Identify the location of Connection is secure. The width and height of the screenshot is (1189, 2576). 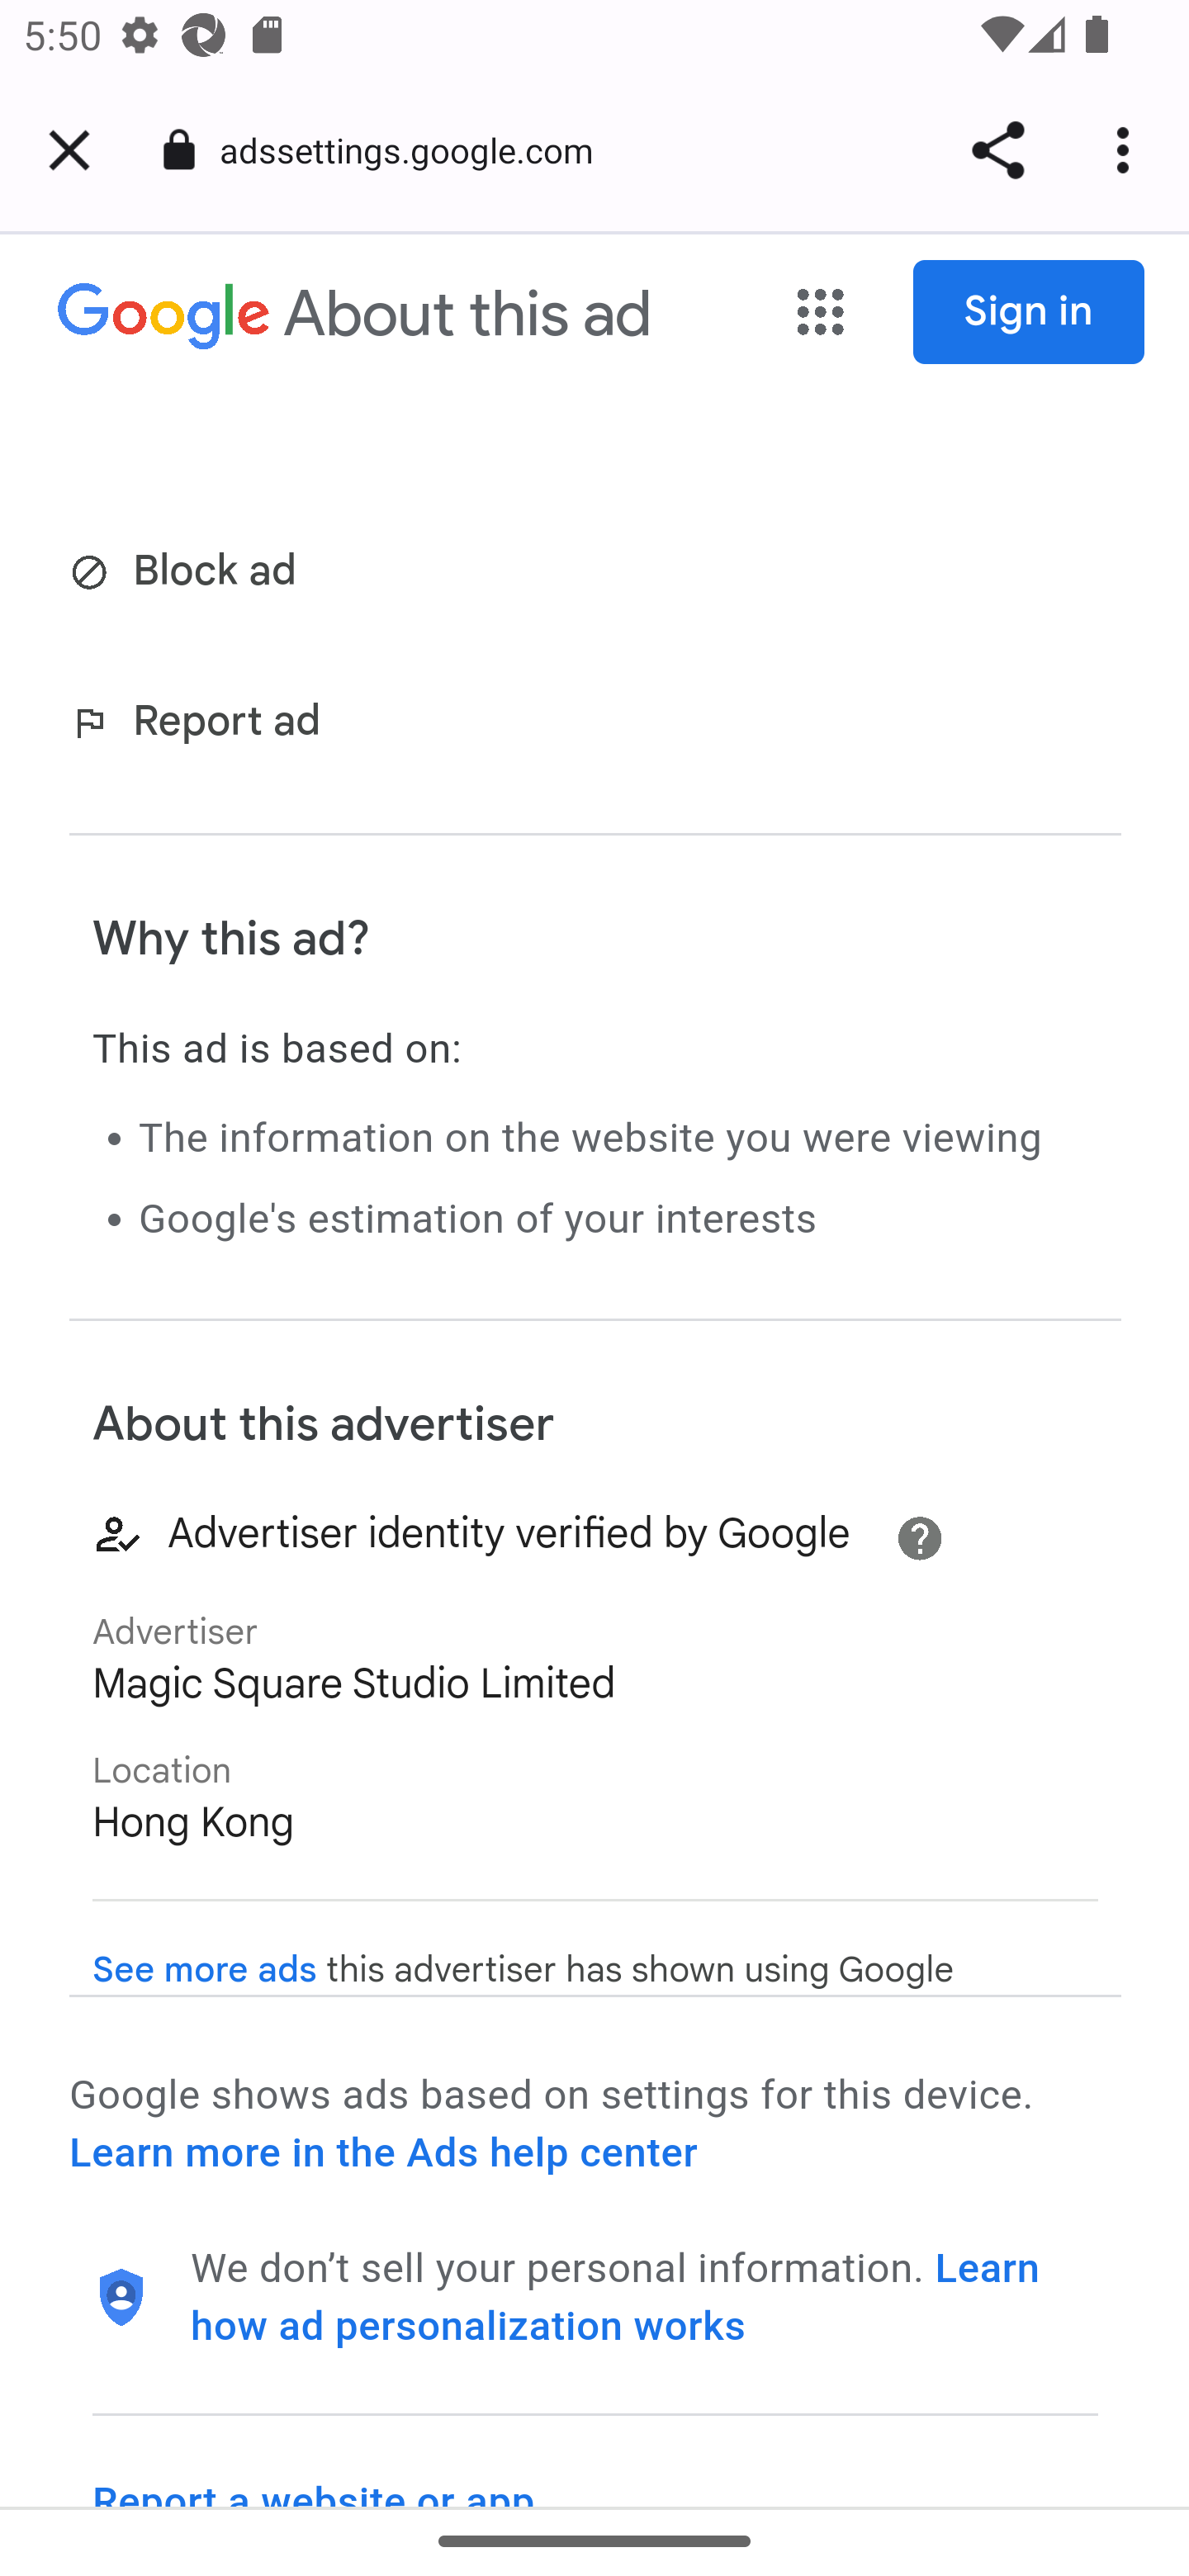
(179, 150).